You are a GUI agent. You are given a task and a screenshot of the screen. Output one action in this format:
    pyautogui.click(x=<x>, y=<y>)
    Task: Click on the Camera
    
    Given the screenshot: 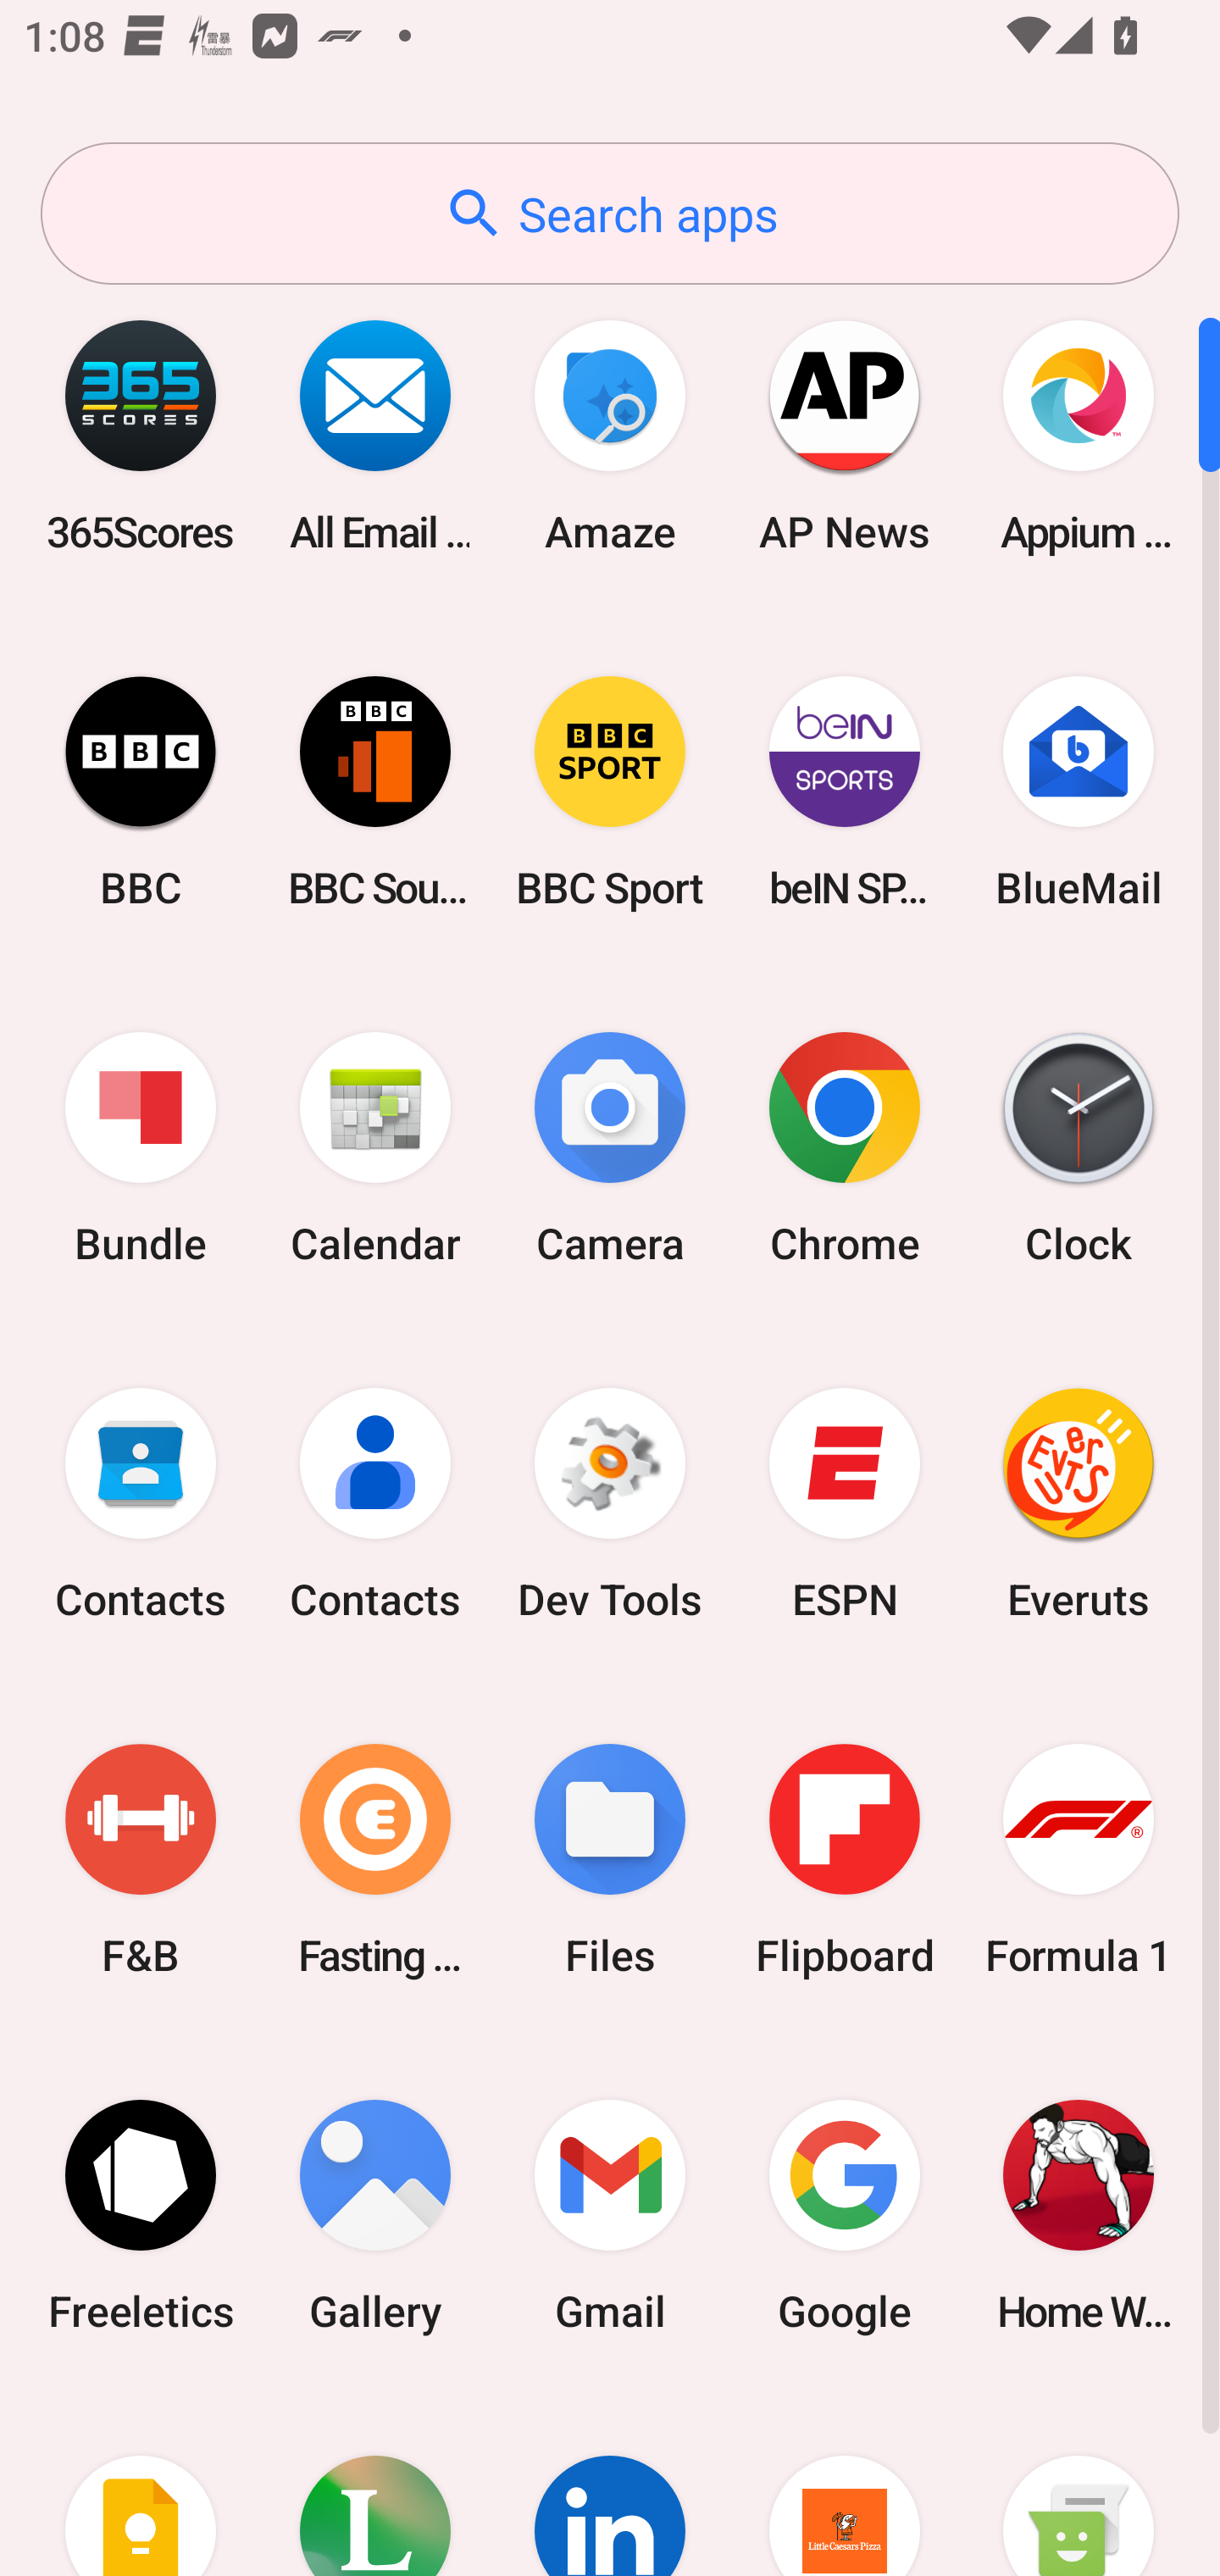 What is the action you would take?
    pyautogui.click(x=610, y=1149)
    